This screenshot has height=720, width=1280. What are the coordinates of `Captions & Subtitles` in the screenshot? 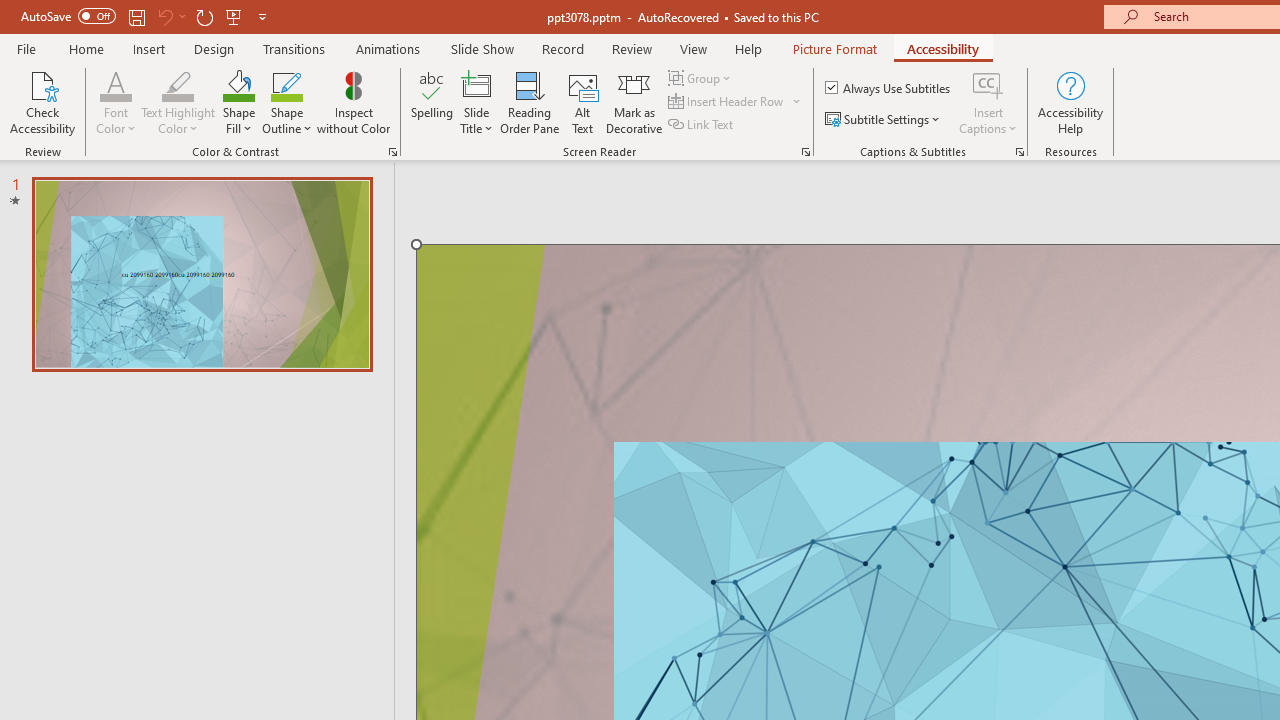 It's located at (1020, 152).